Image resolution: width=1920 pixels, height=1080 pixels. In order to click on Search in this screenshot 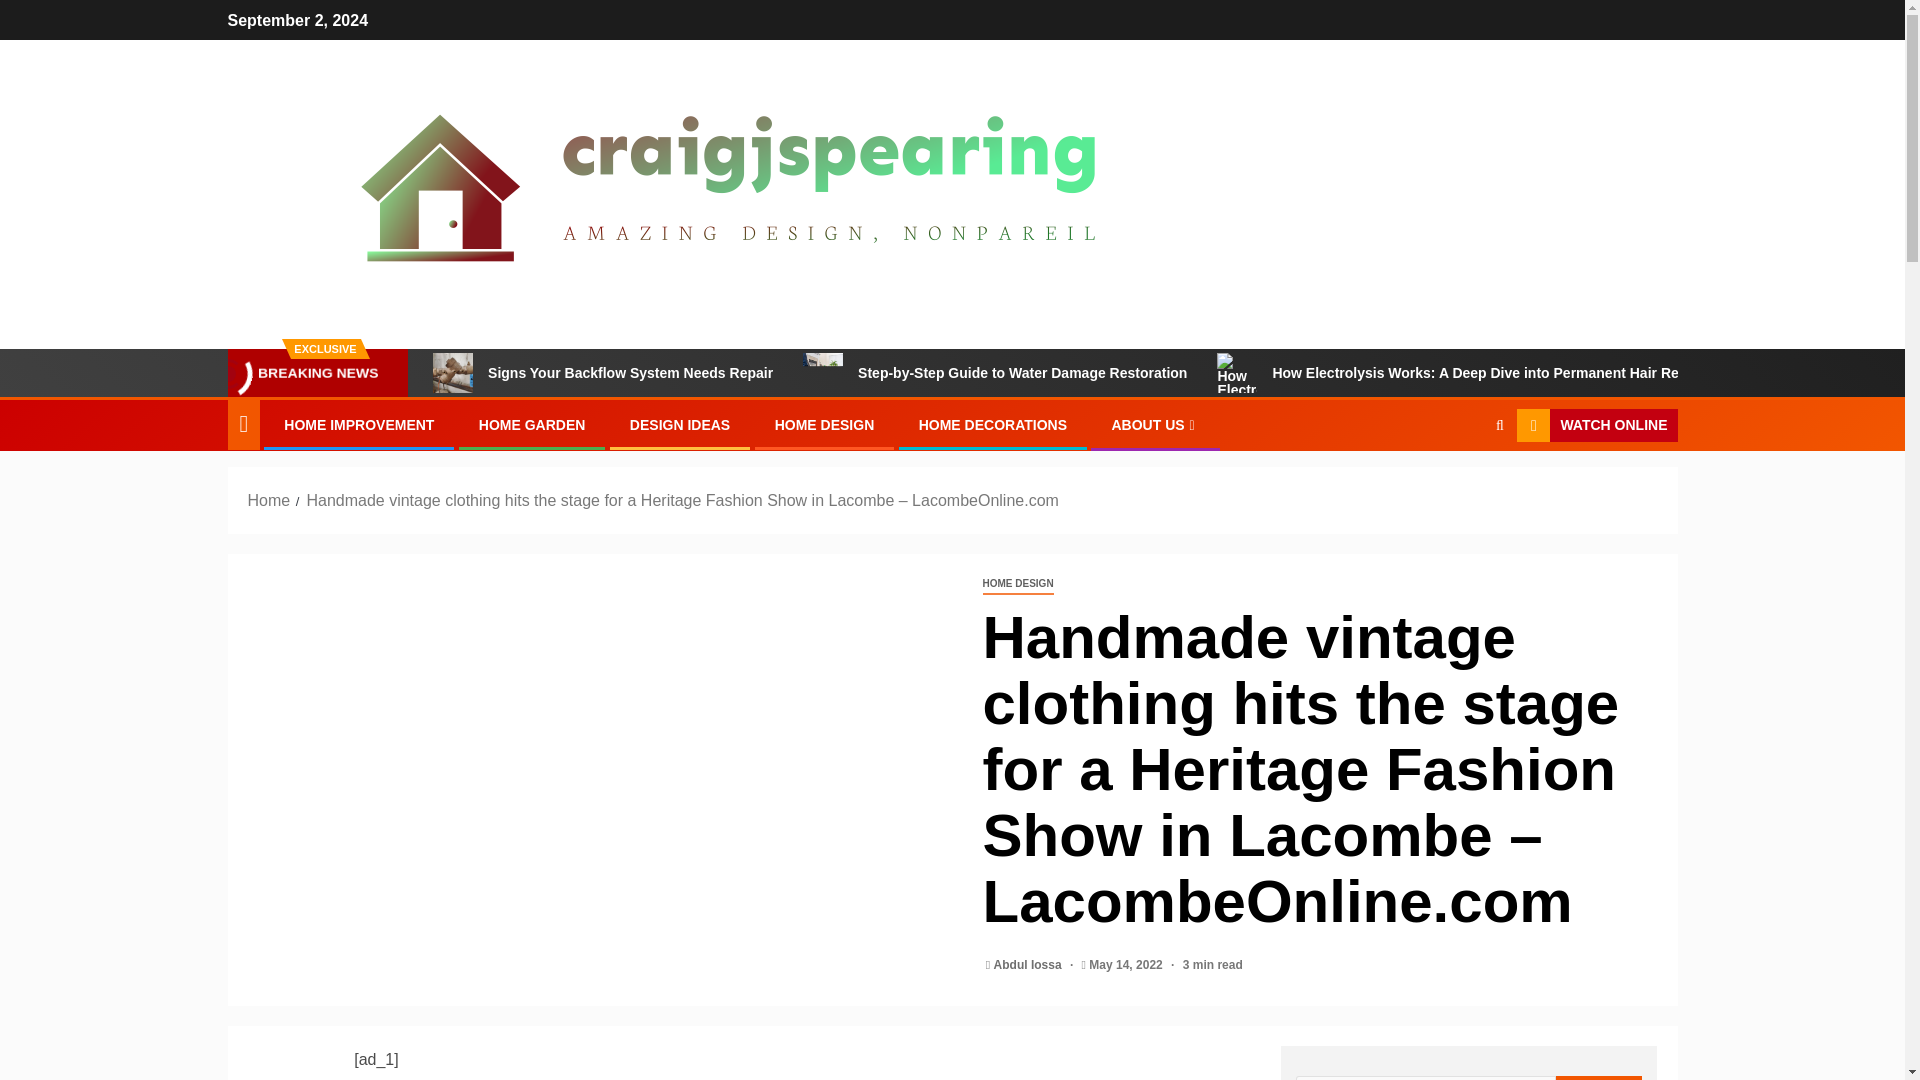, I will do `click(1460, 486)`.